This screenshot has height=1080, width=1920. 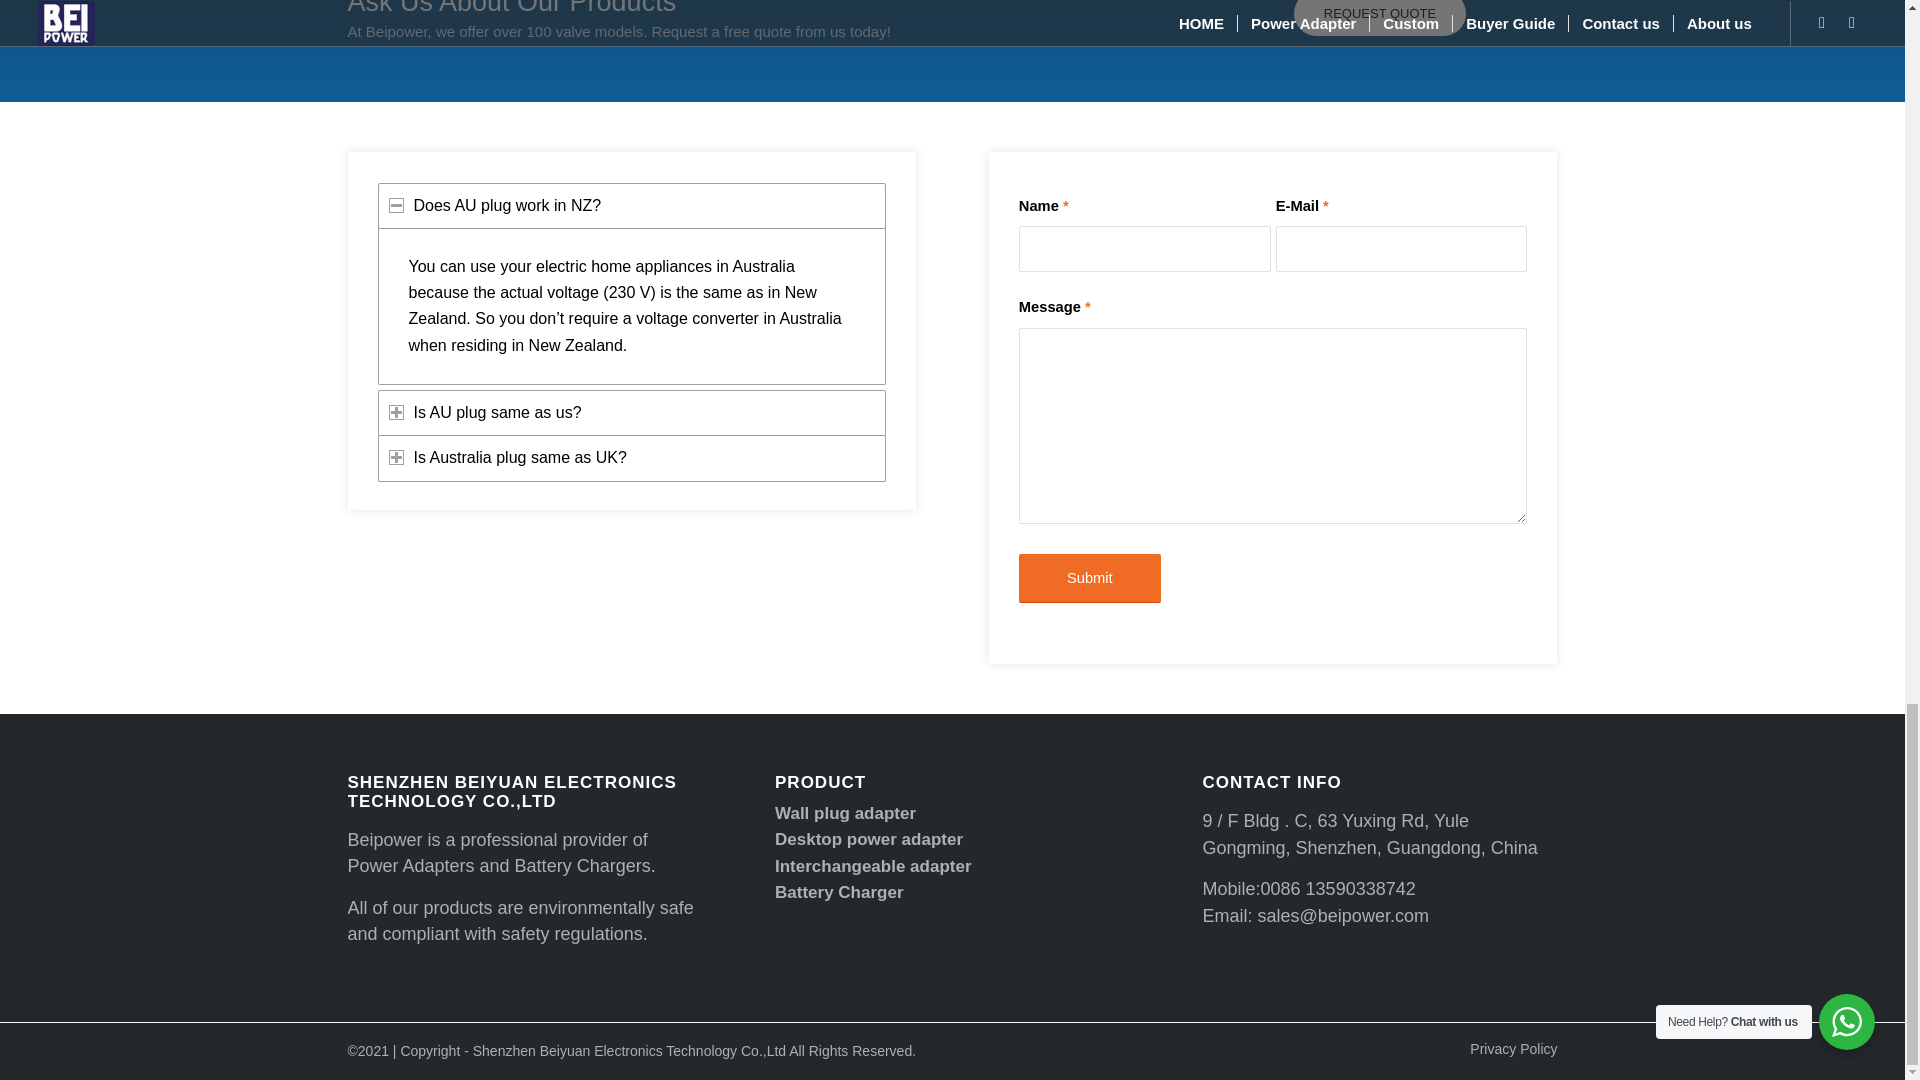 What do you see at coordinates (1514, 1049) in the screenshot?
I see `Privacy Policy` at bounding box center [1514, 1049].